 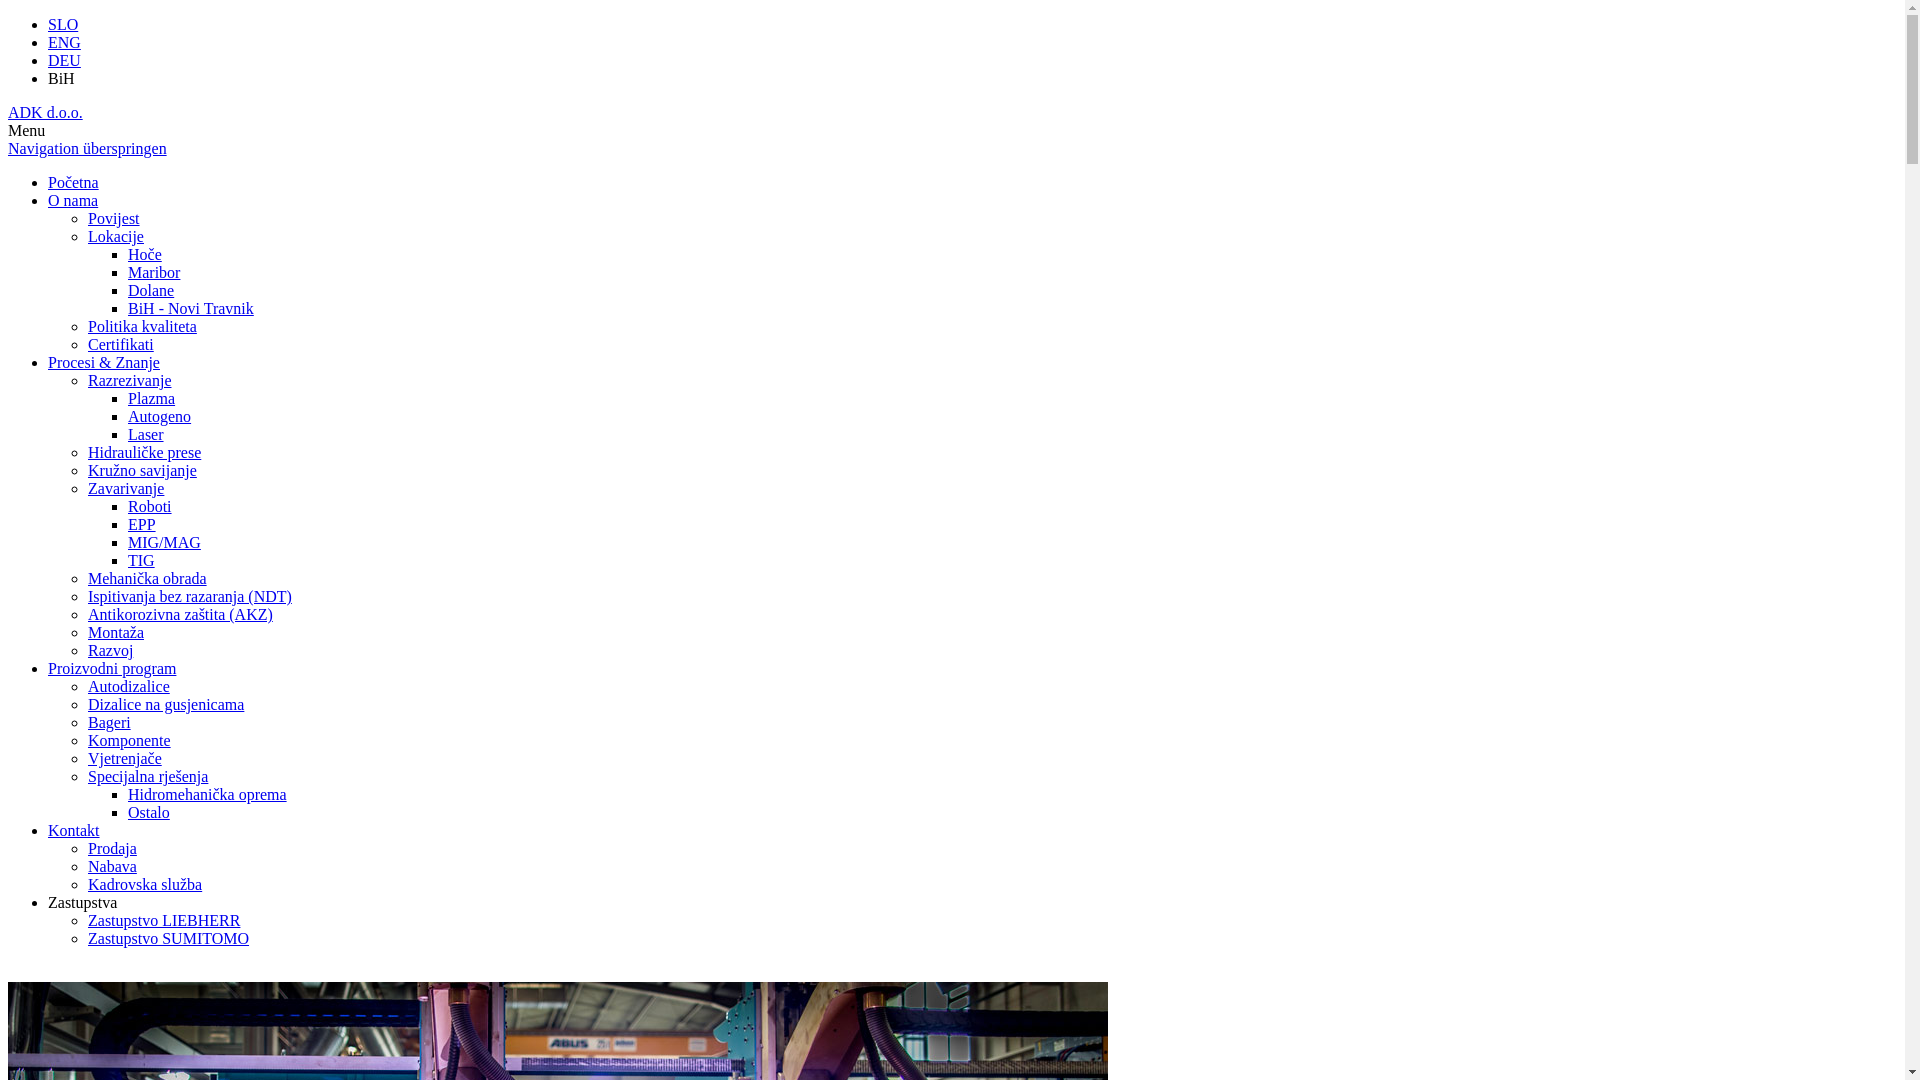 What do you see at coordinates (74, 830) in the screenshot?
I see `Kontakt` at bounding box center [74, 830].